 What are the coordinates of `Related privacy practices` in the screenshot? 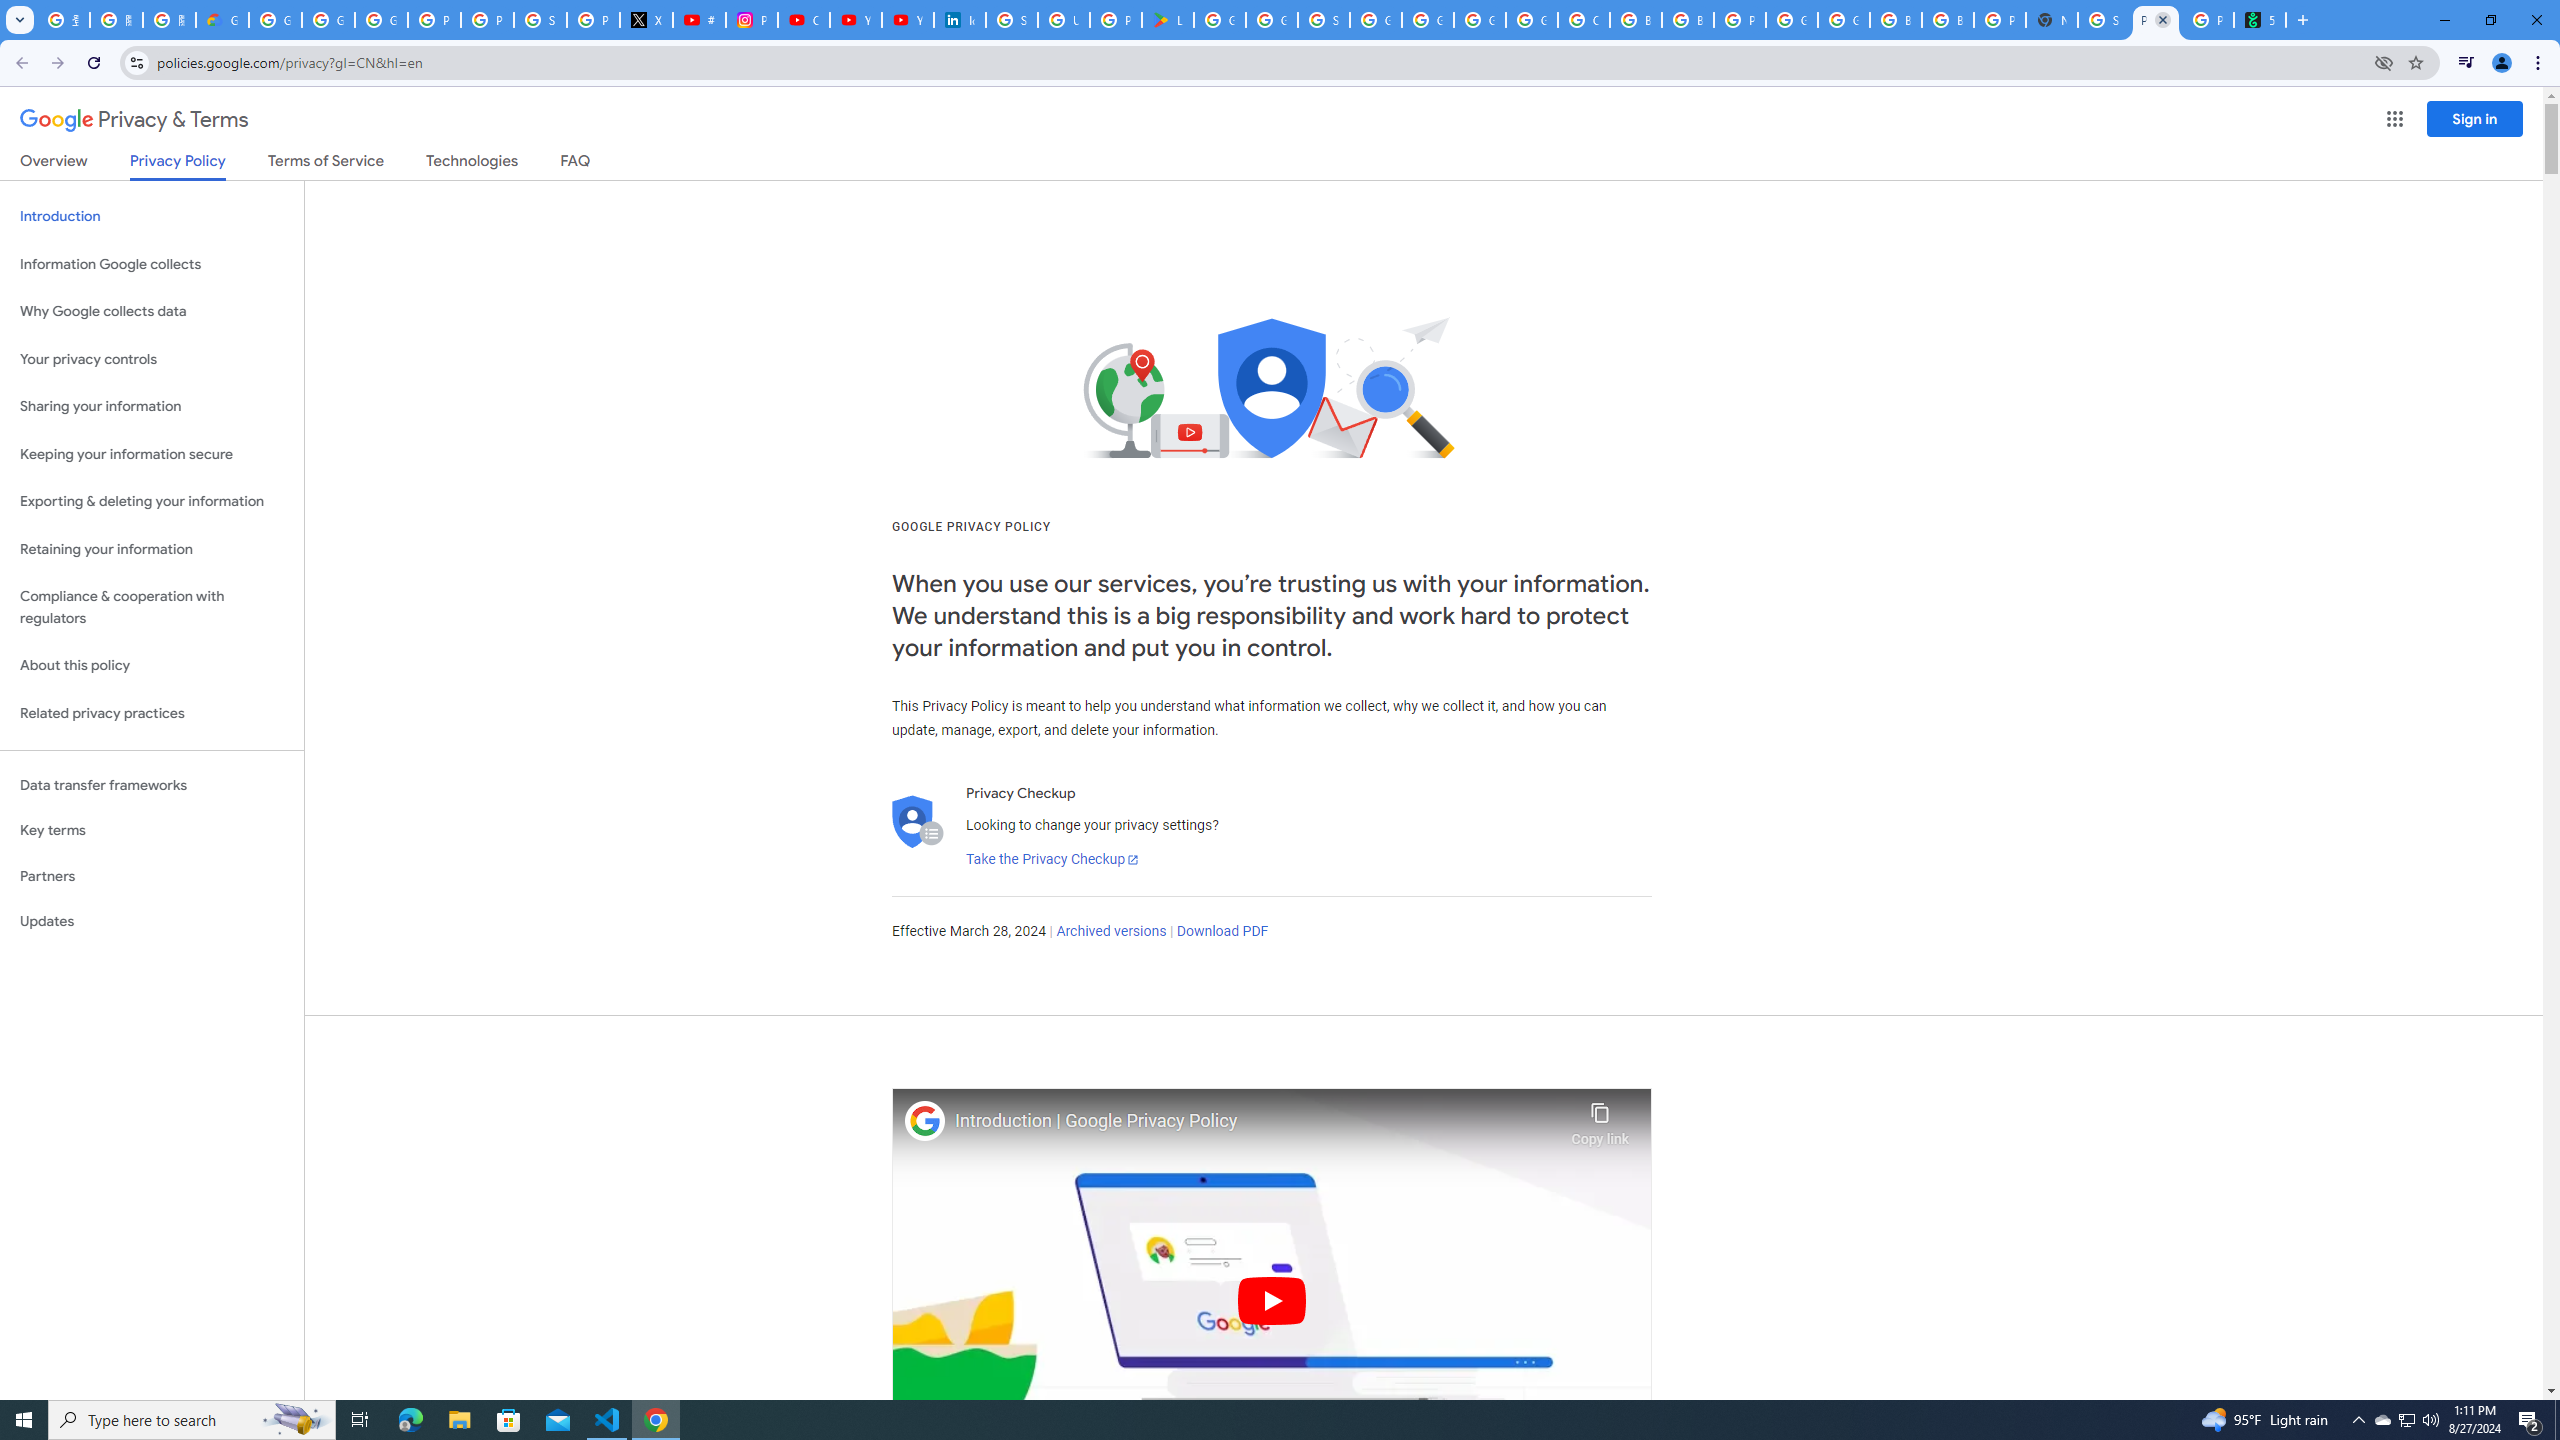 It's located at (152, 713).